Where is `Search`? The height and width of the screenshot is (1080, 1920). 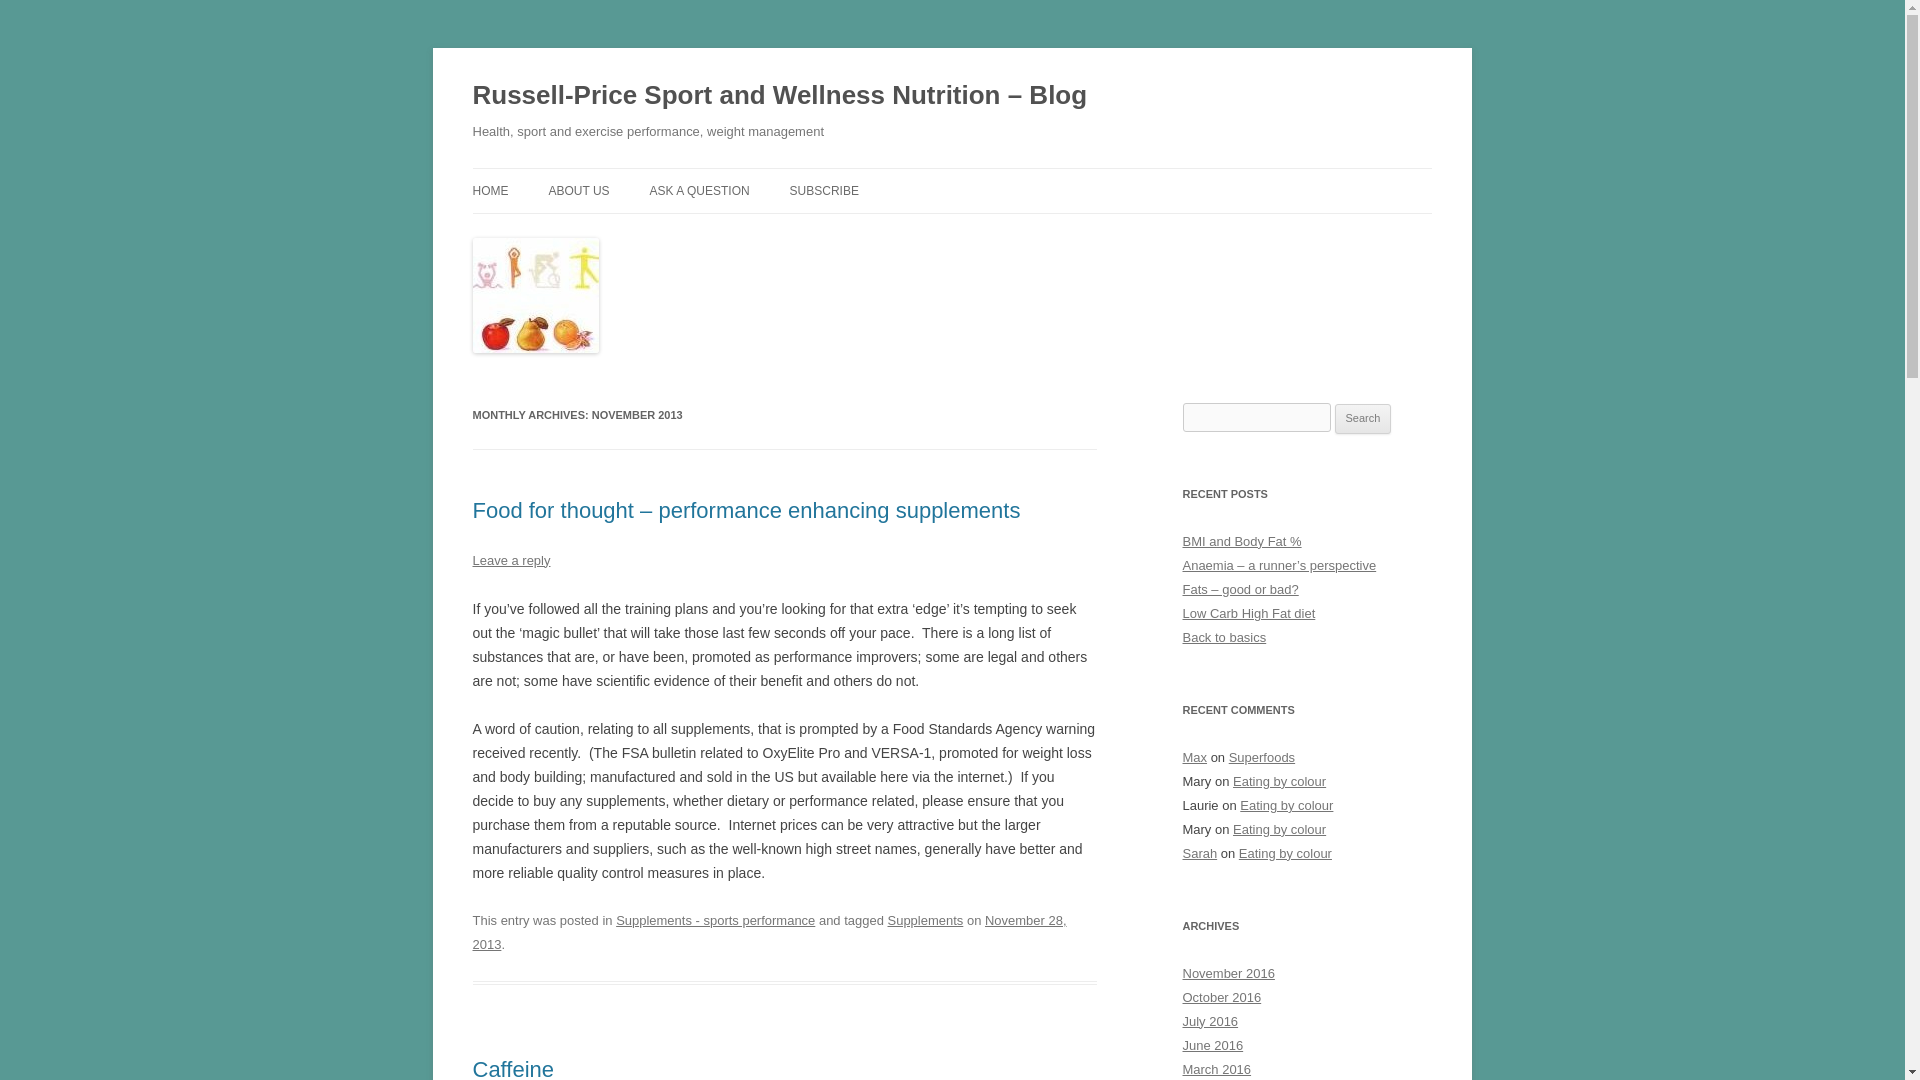
Search is located at coordinates (1363, 418).